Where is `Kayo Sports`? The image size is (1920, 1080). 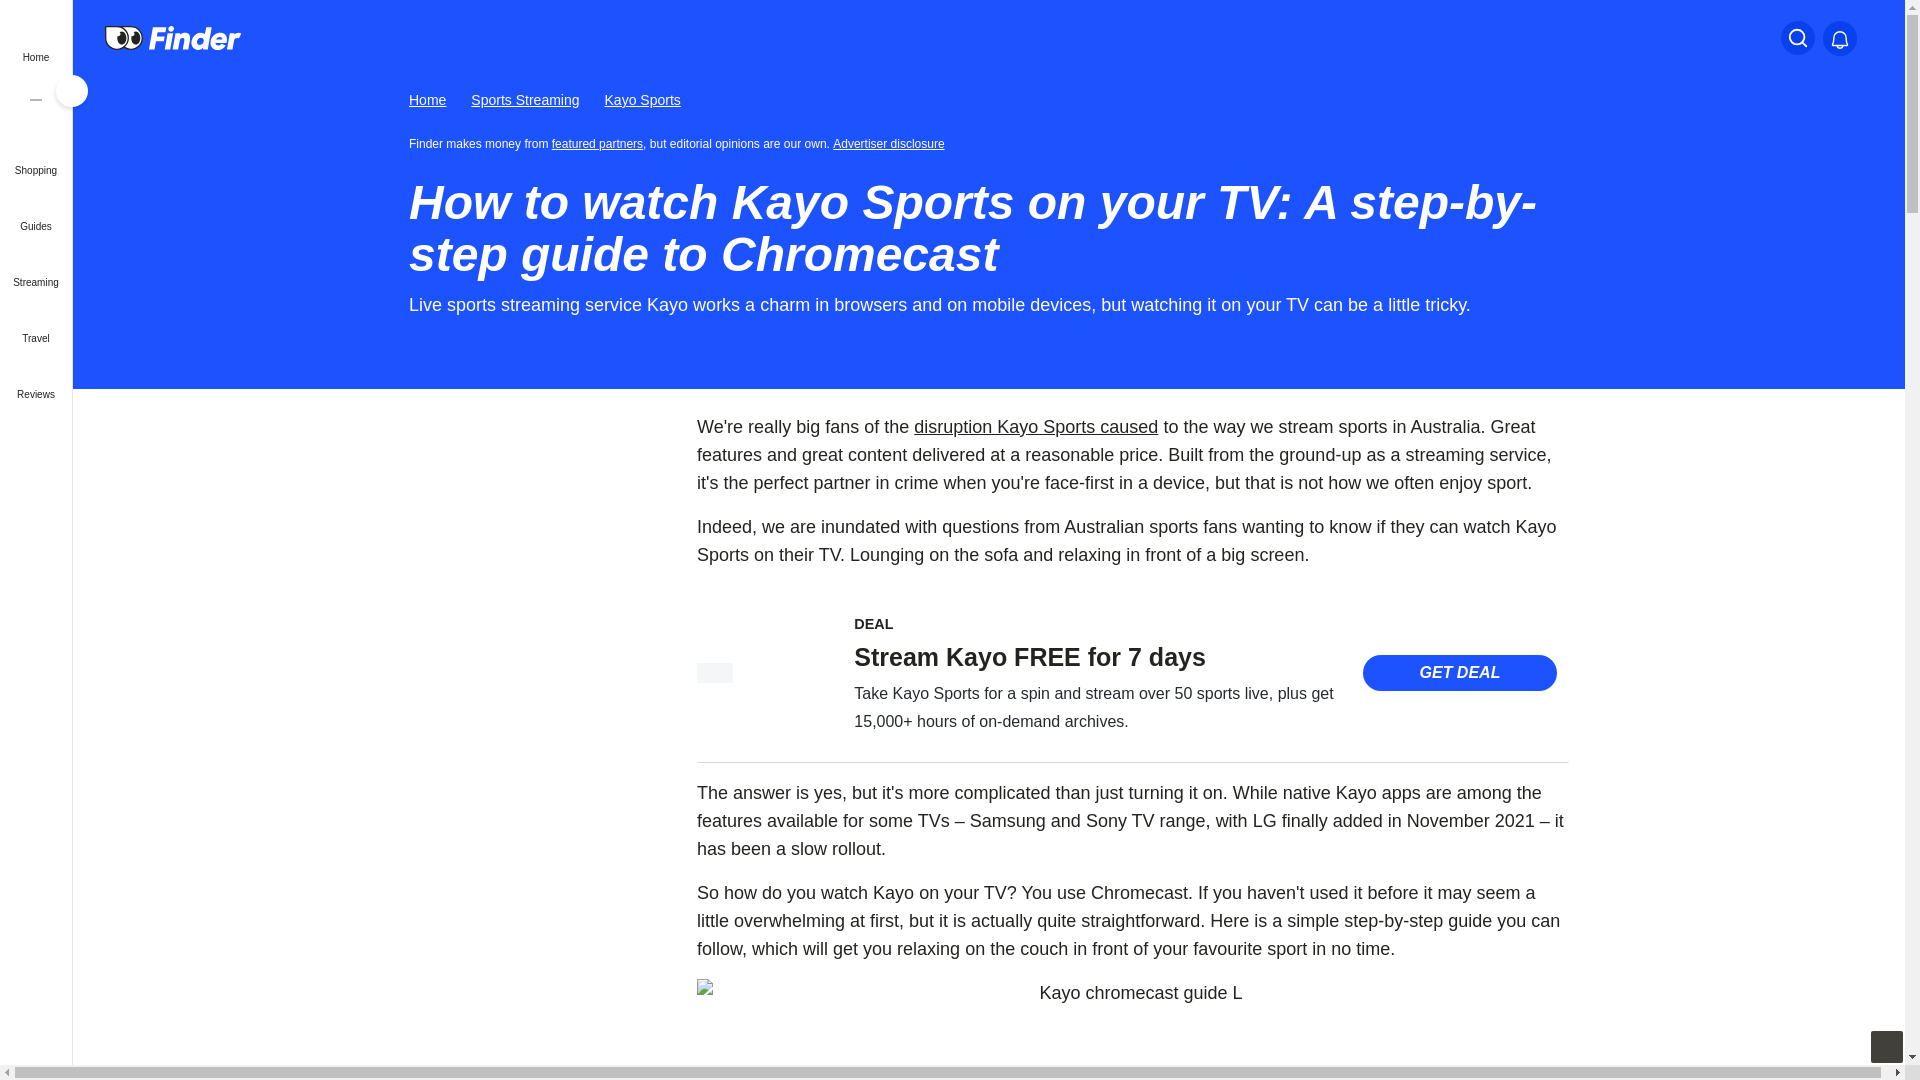
Kayo Sports is located at coordinates (714, 672).